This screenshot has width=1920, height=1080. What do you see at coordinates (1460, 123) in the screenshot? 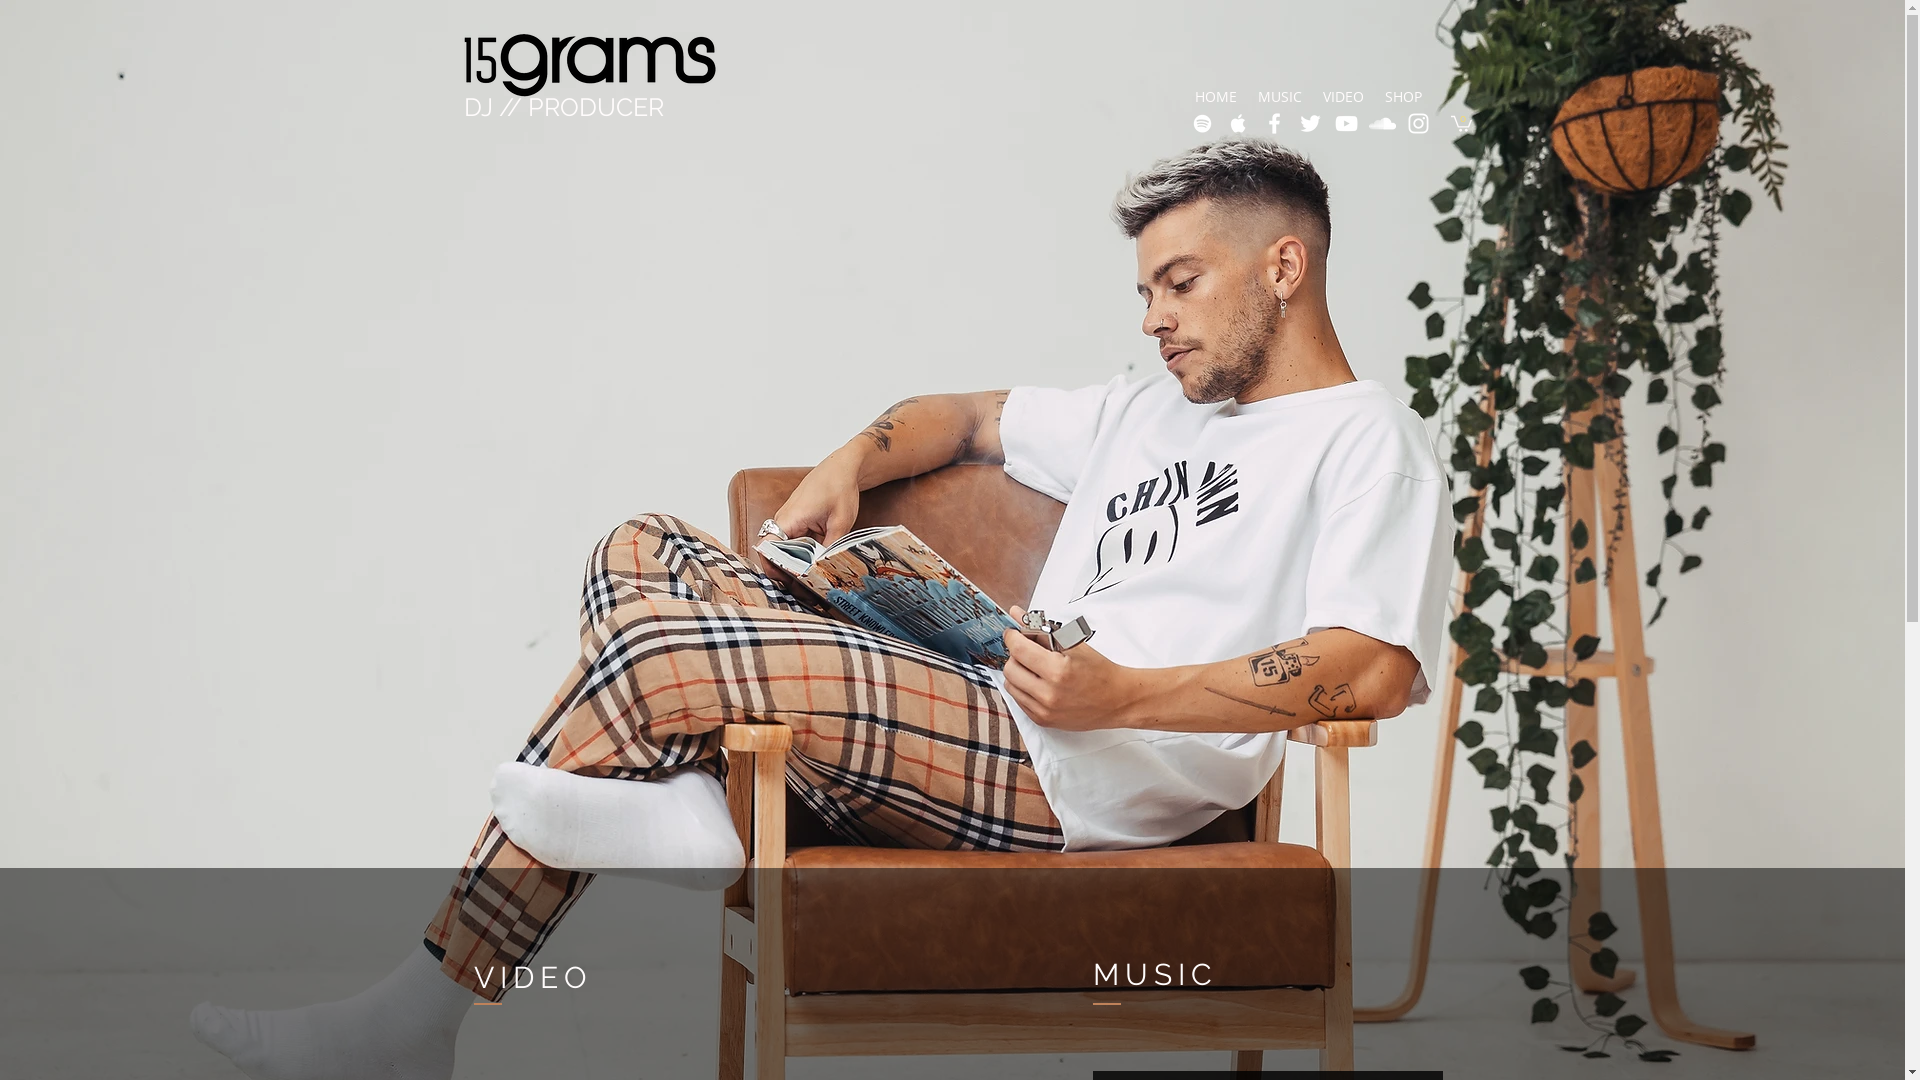
I see `0` at bounding box center [1460, 123].